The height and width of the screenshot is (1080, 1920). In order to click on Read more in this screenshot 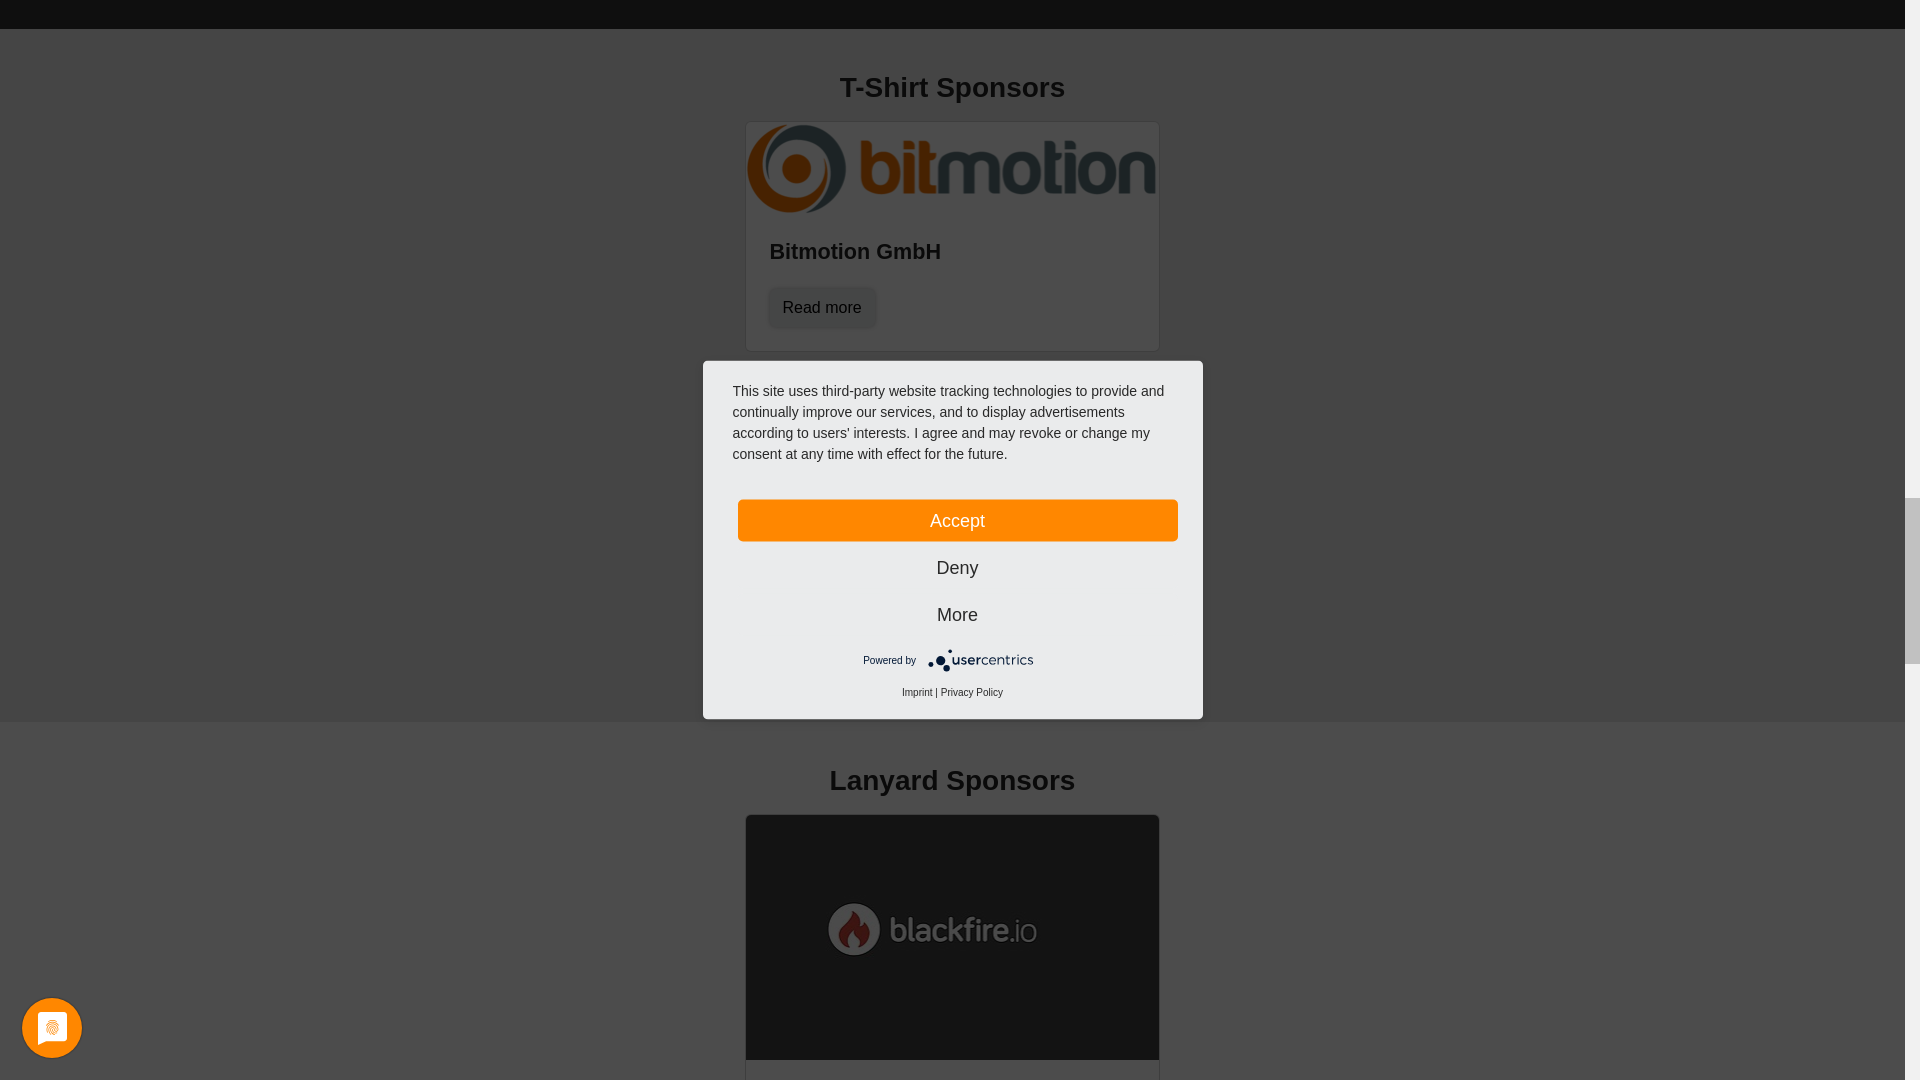, I will do `click(822, 308)`.